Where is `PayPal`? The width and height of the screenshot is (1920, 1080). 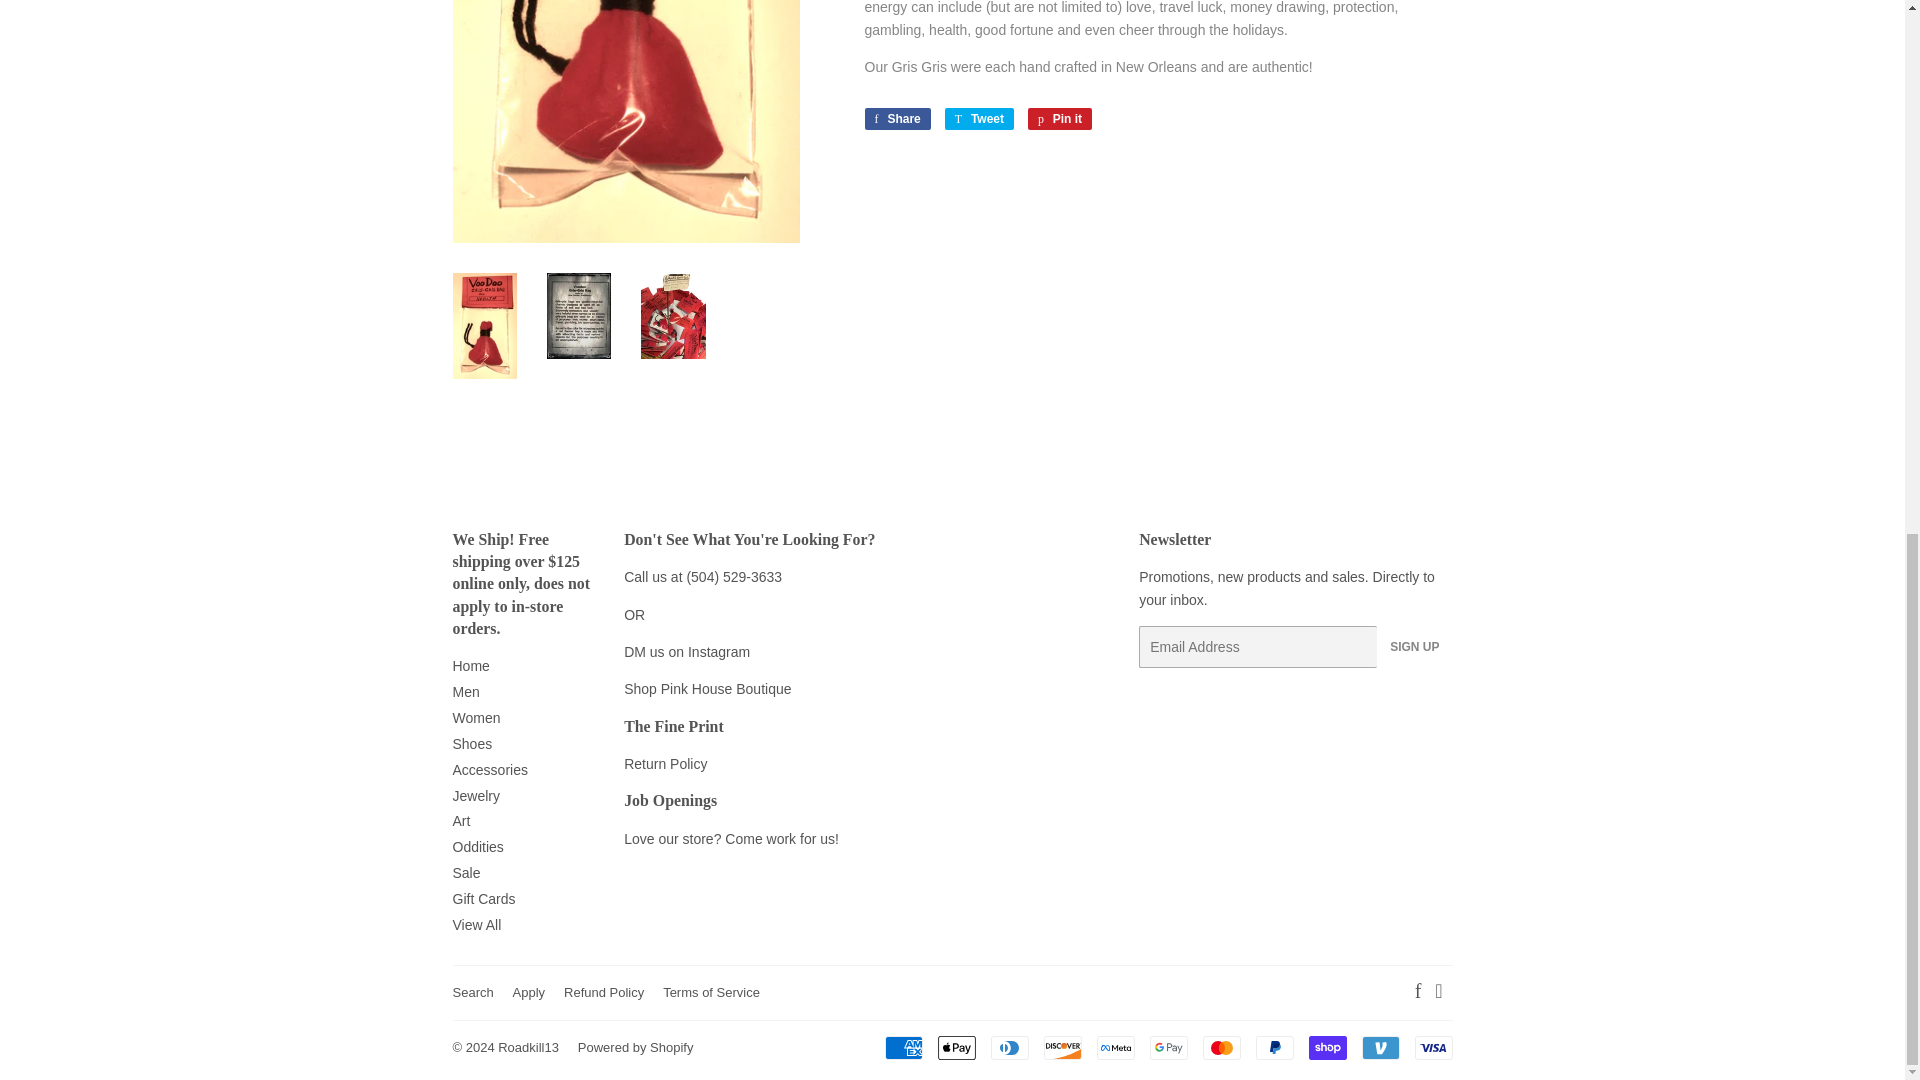
PayPal is located at coordinates (1274, 1047).